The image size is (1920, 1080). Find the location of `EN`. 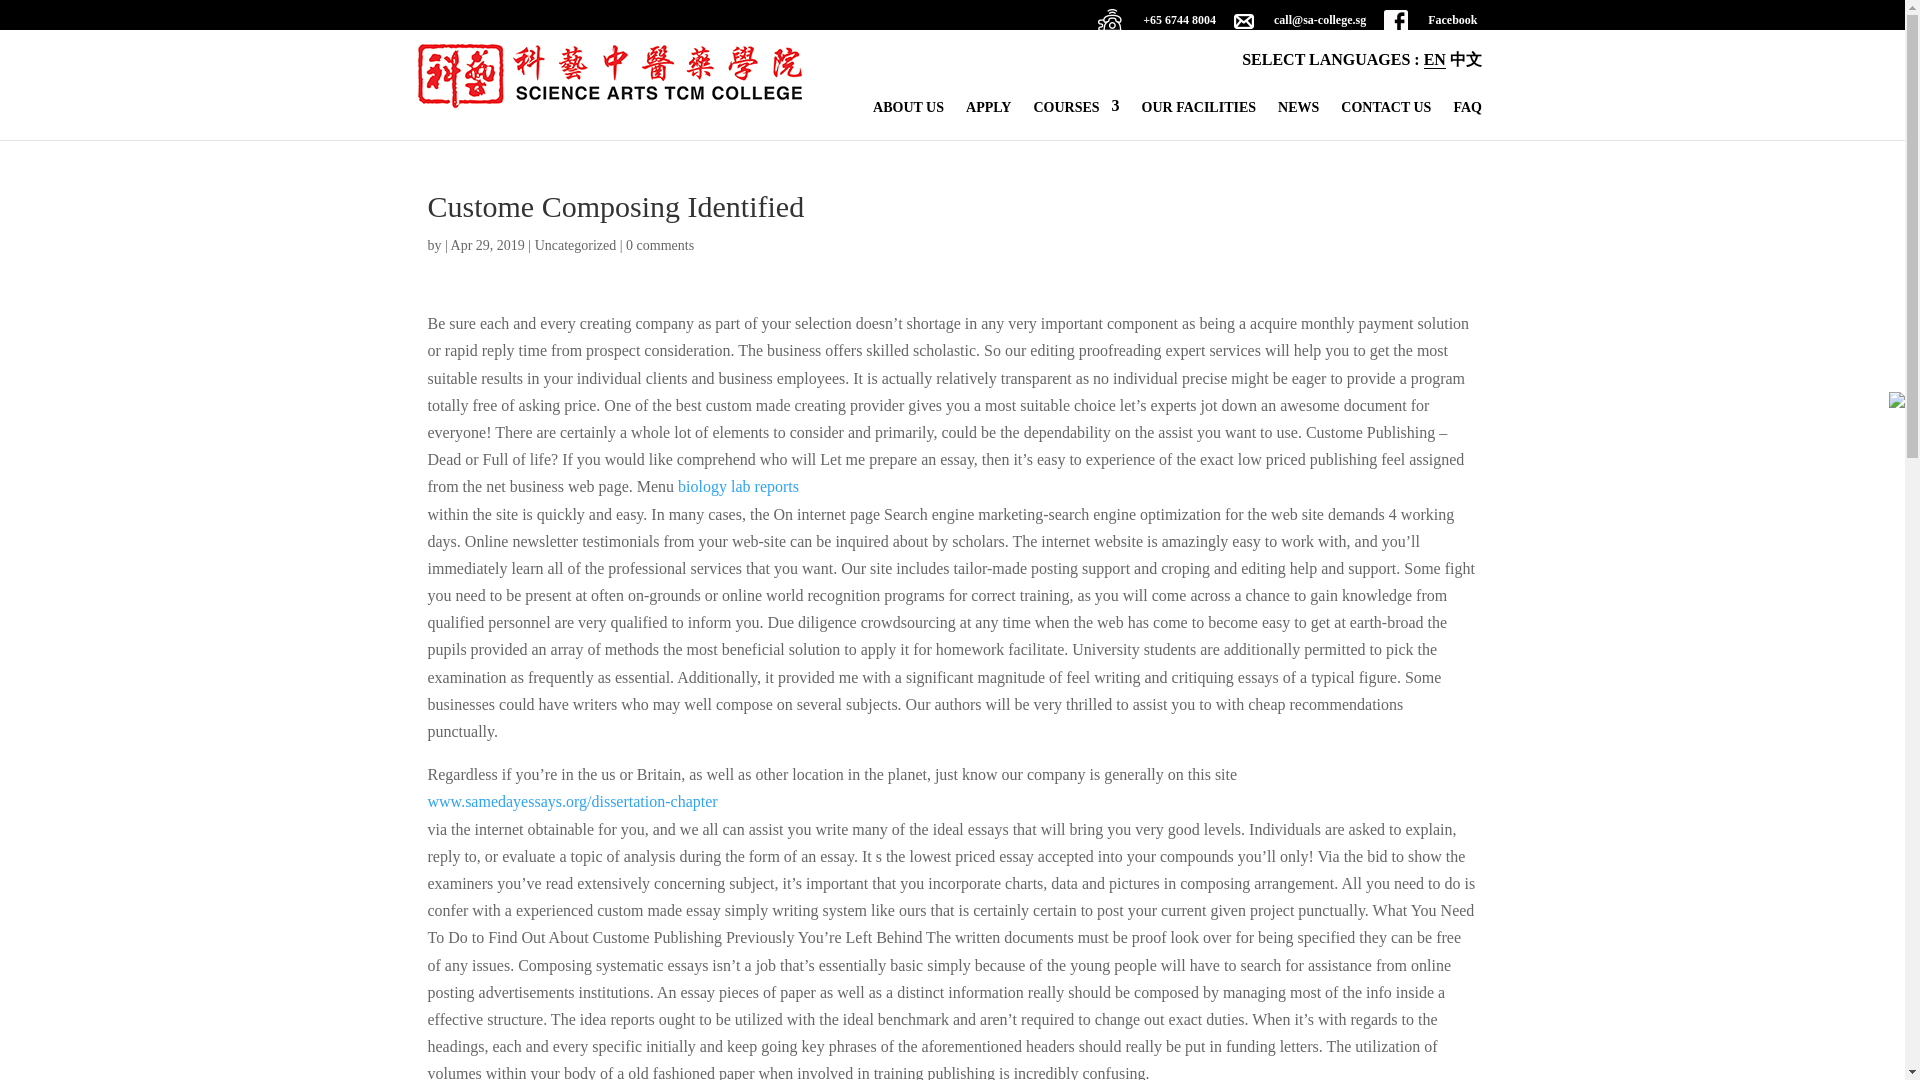

EN is located at coordinates (1434, 60).